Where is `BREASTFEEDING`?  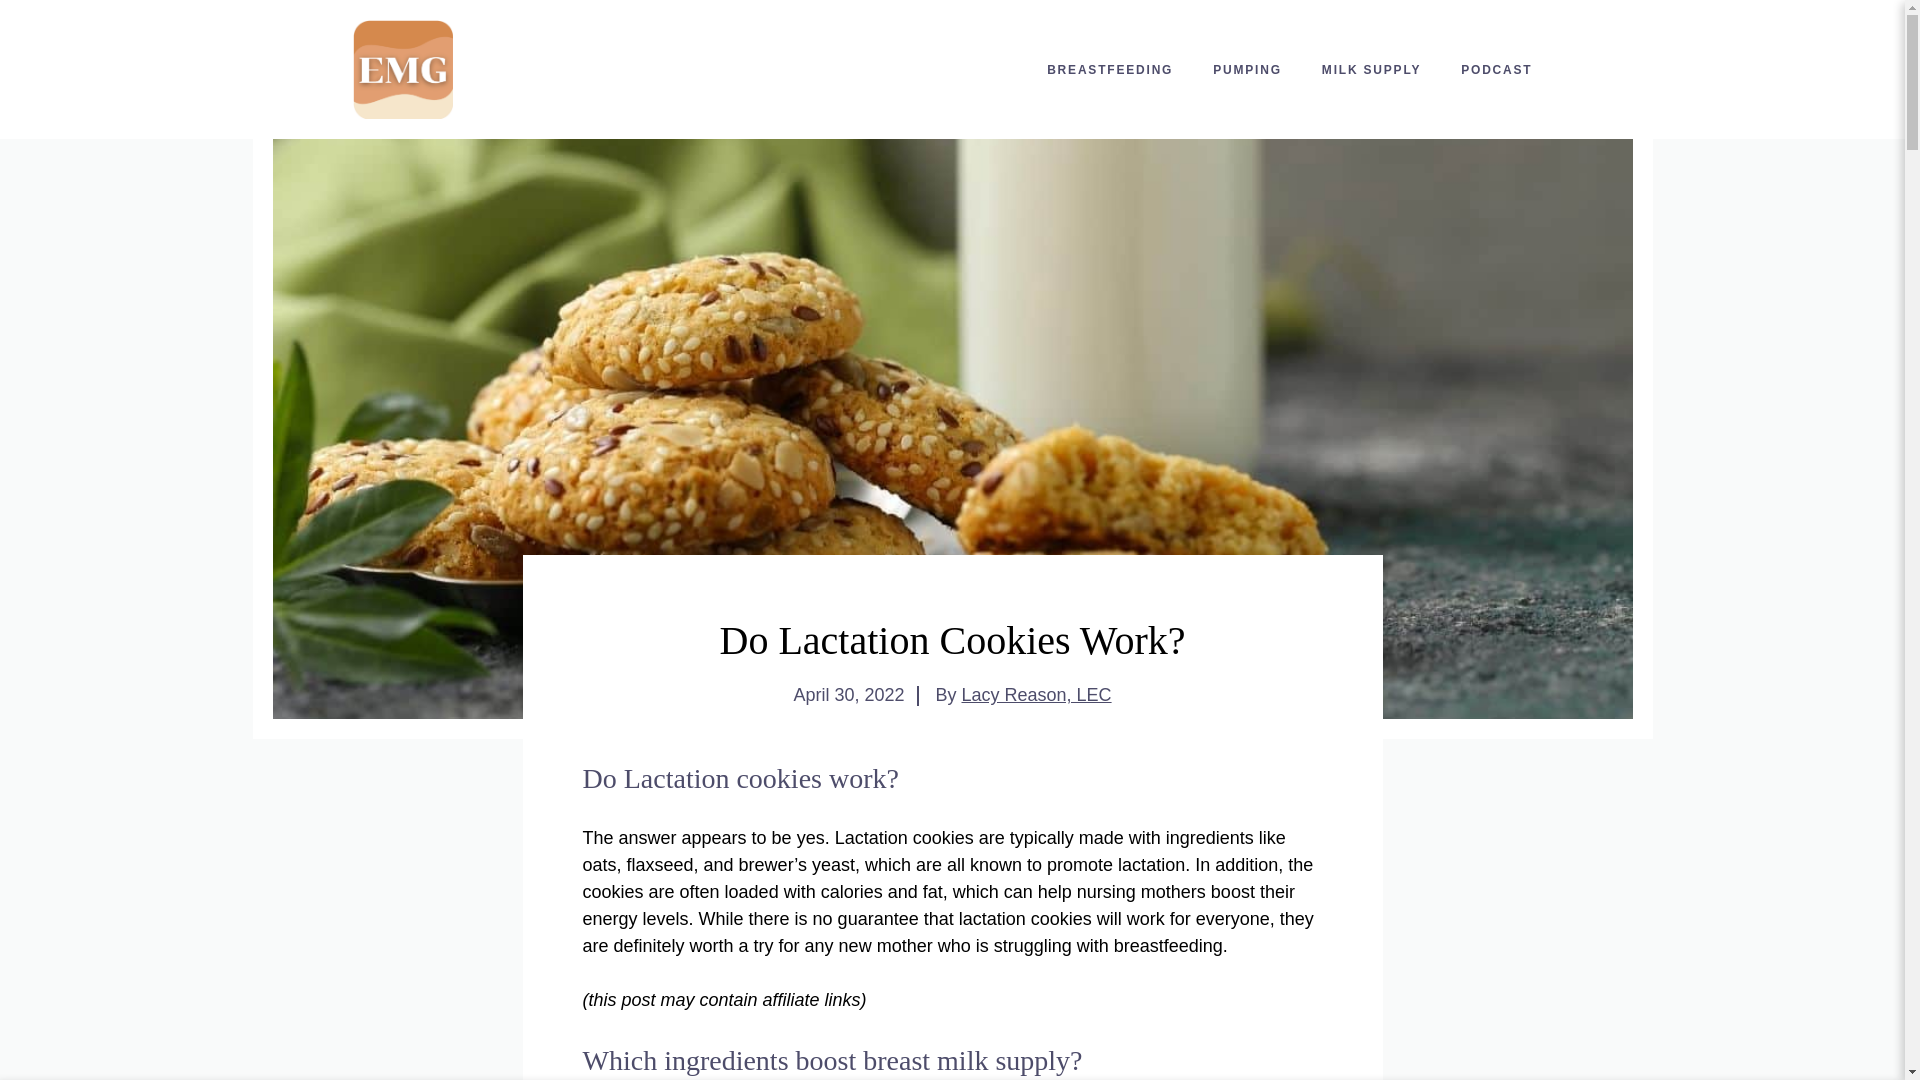
BREASTFEEDING is located at coordinates (1110, 70).